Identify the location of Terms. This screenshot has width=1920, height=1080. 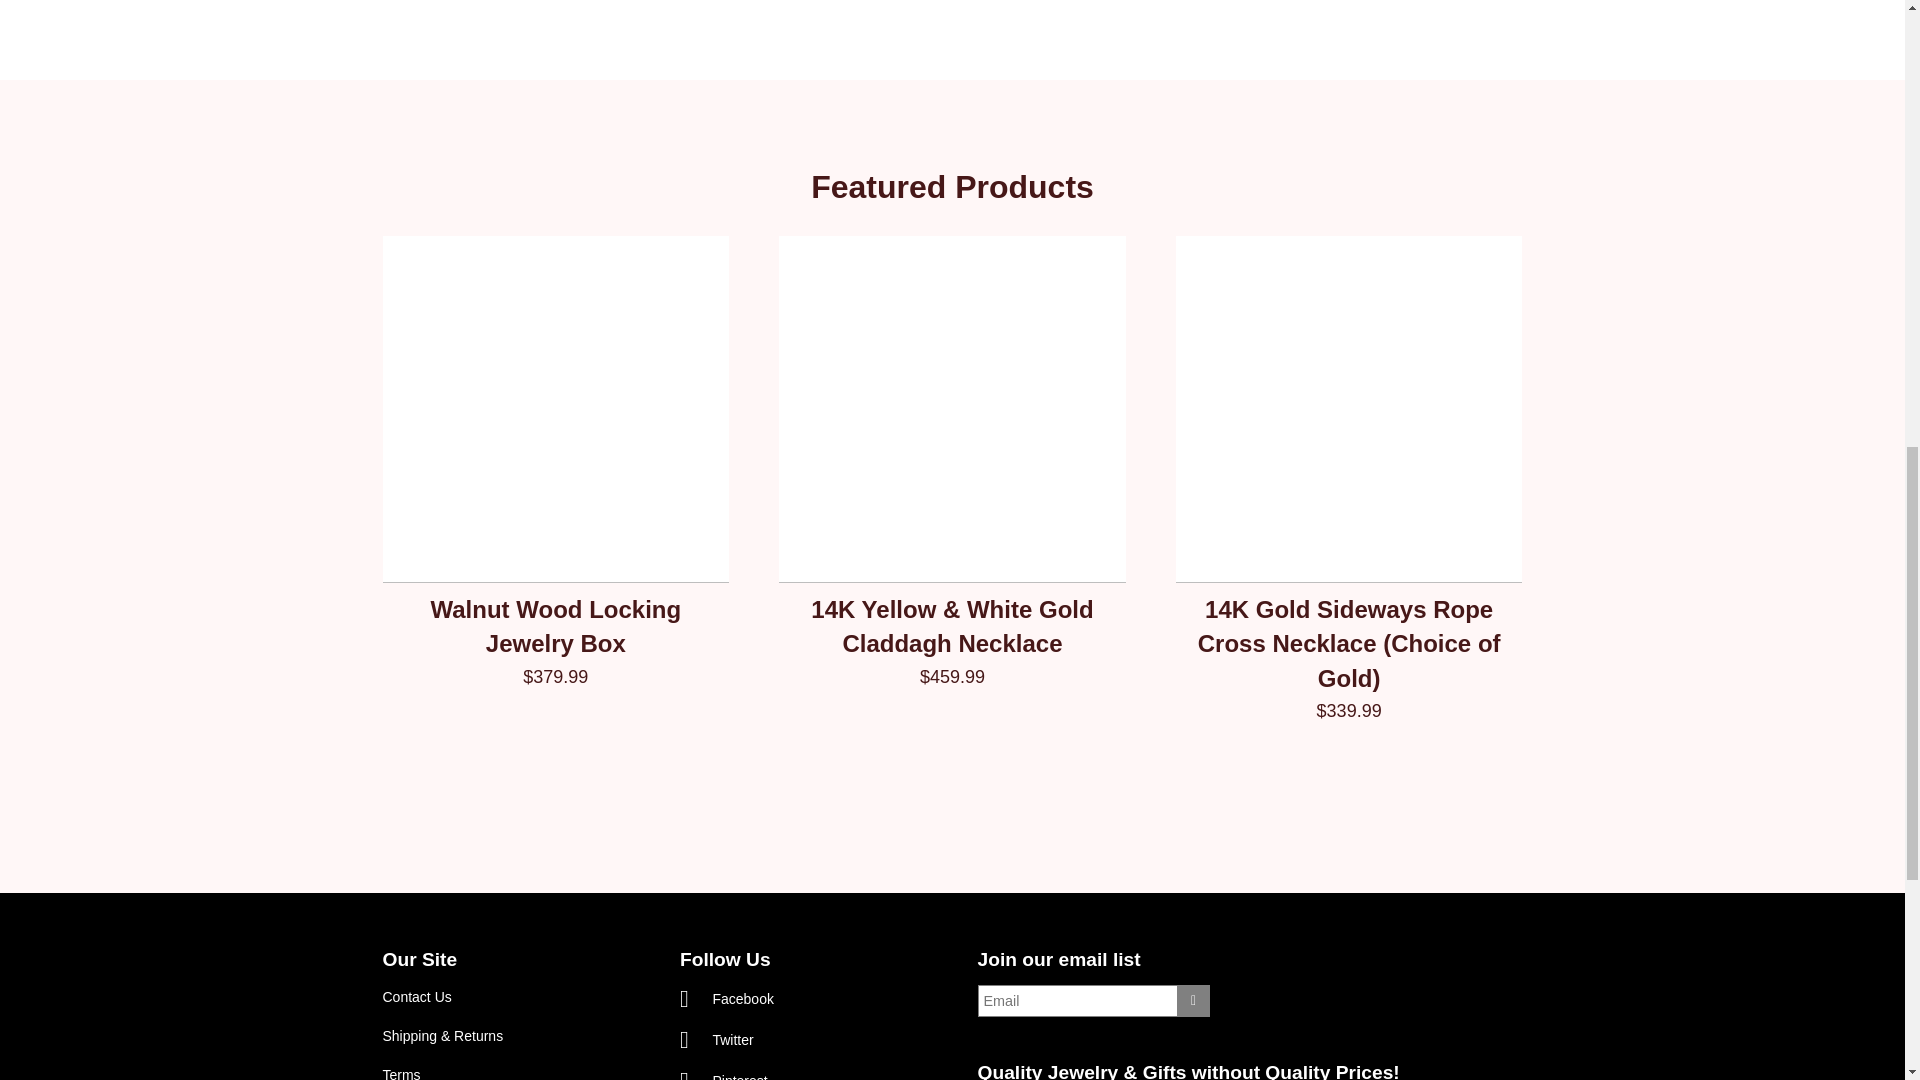
(401, 1074).